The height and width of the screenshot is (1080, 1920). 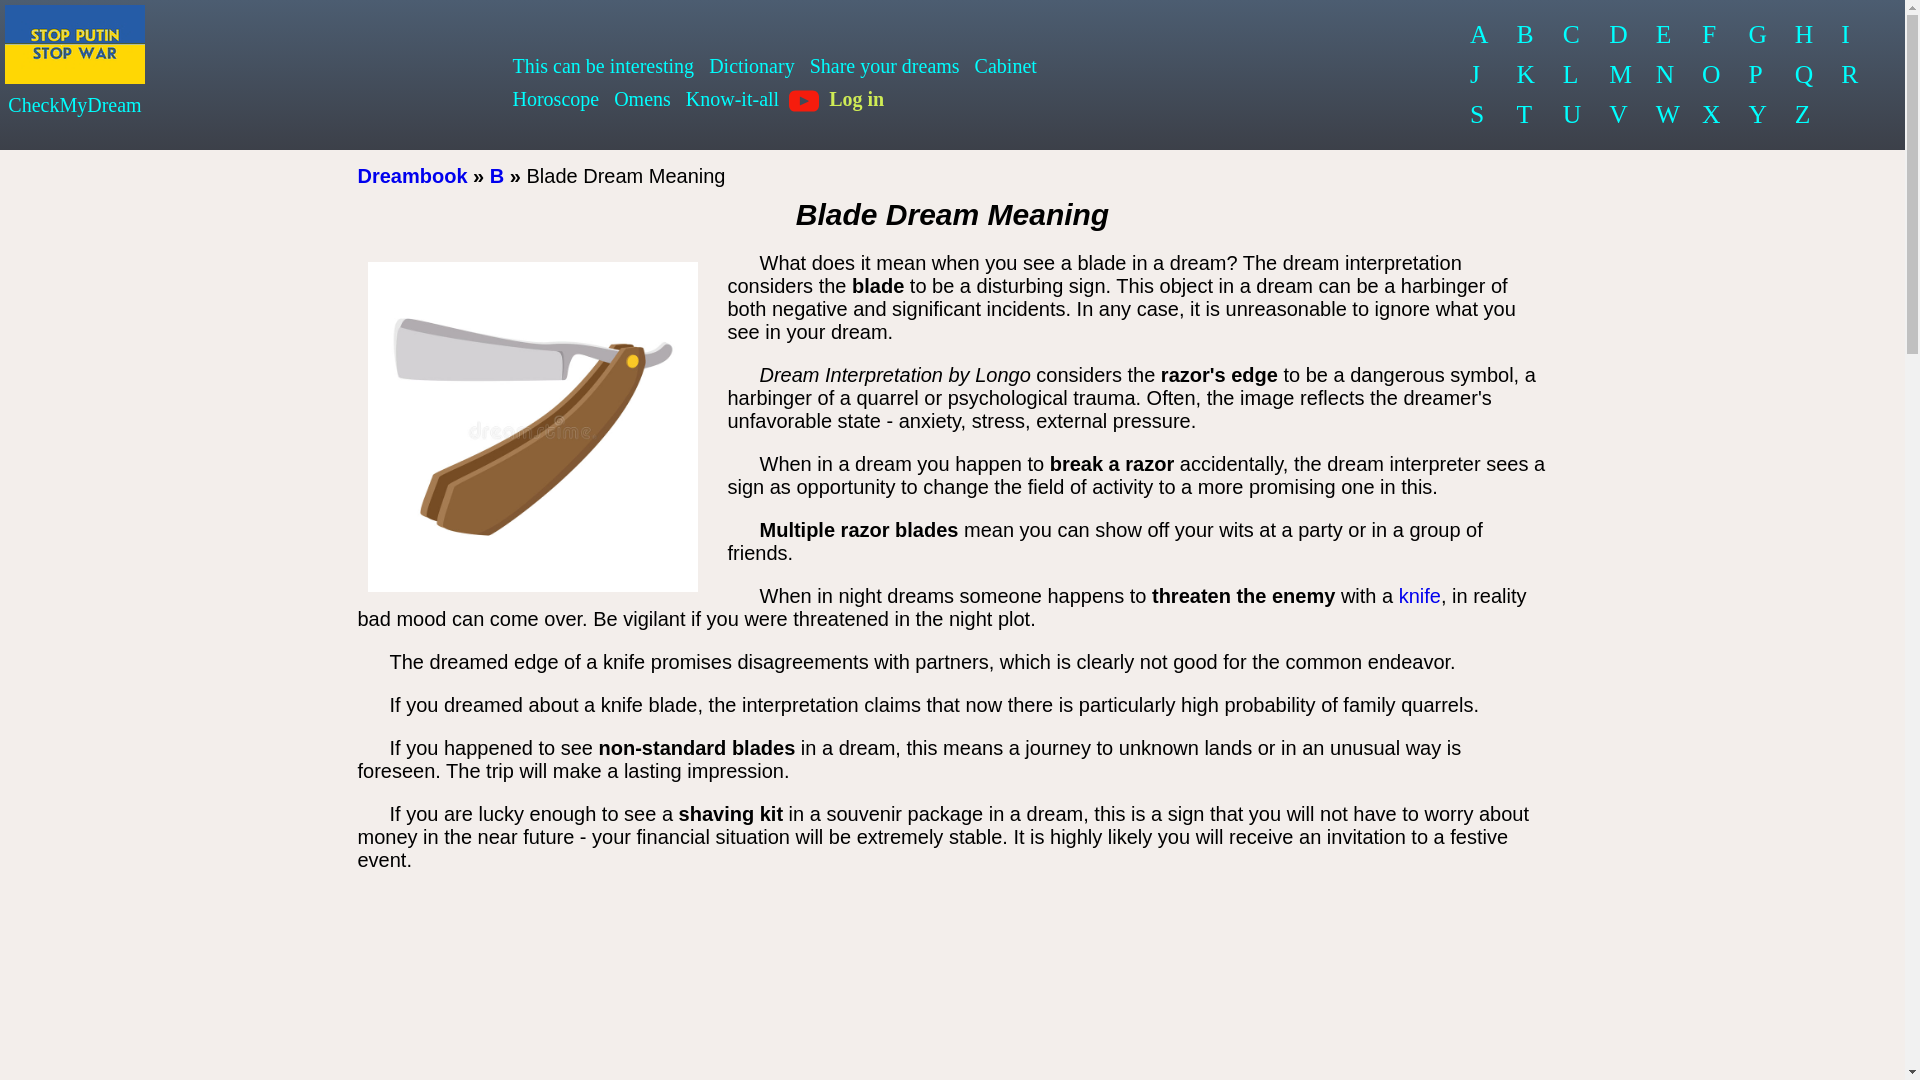 What do you see at coordinates (1525, 115) in the screenshot?
I see `T` at bounding box center [1525, 115].